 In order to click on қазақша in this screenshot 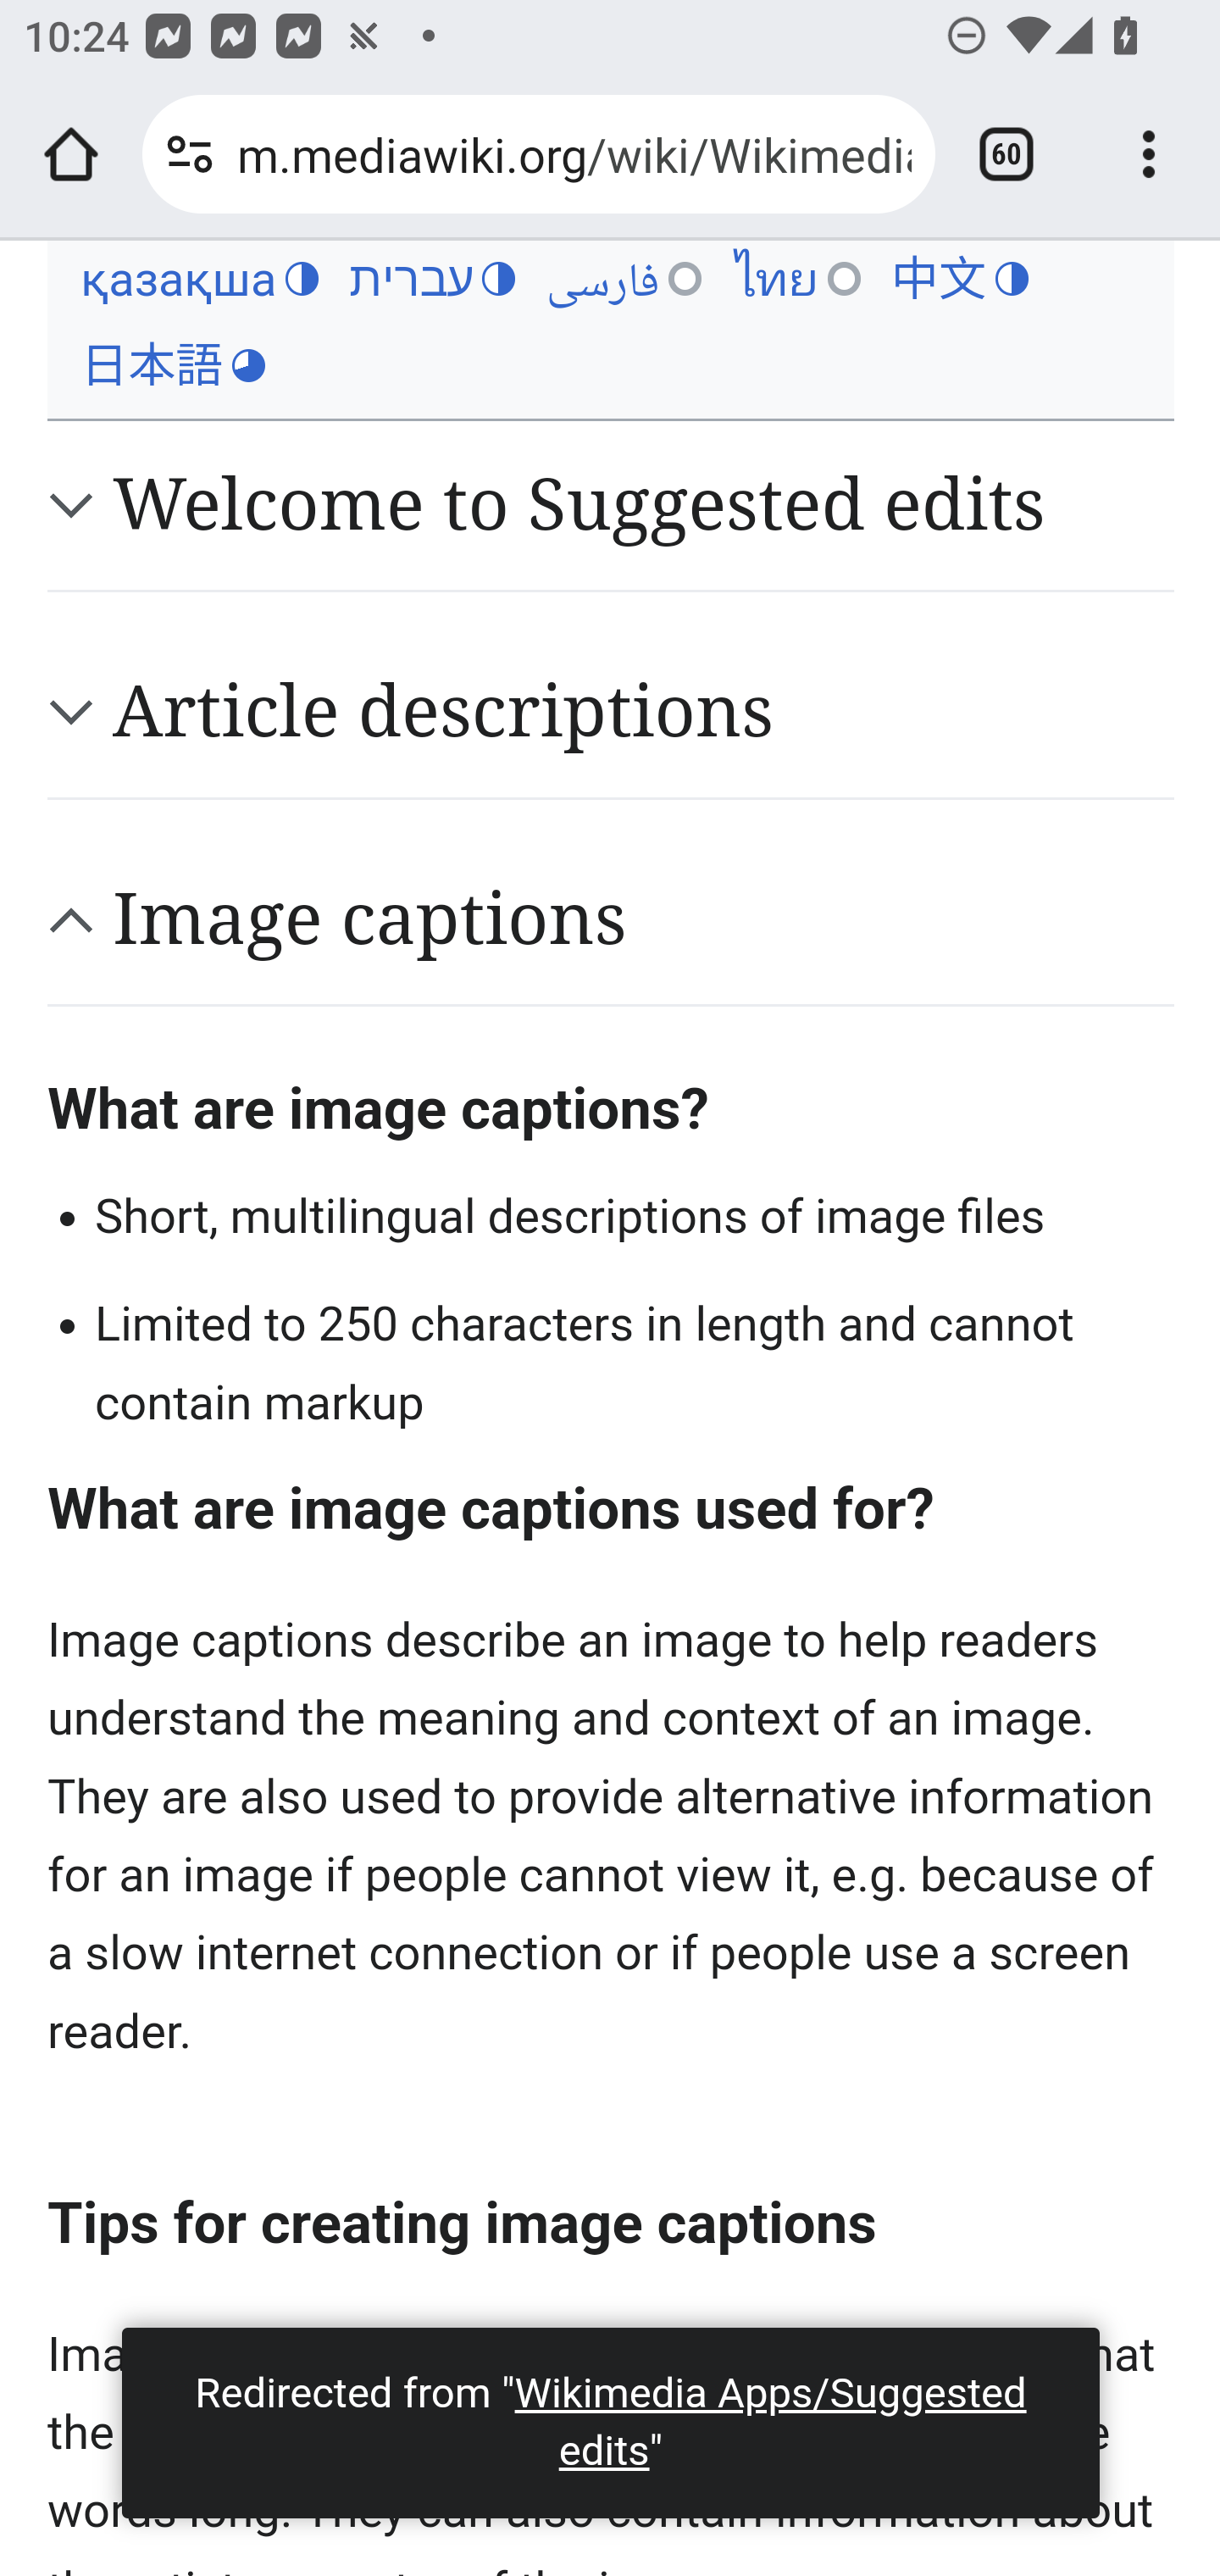, I will do `click(199, 280)`.